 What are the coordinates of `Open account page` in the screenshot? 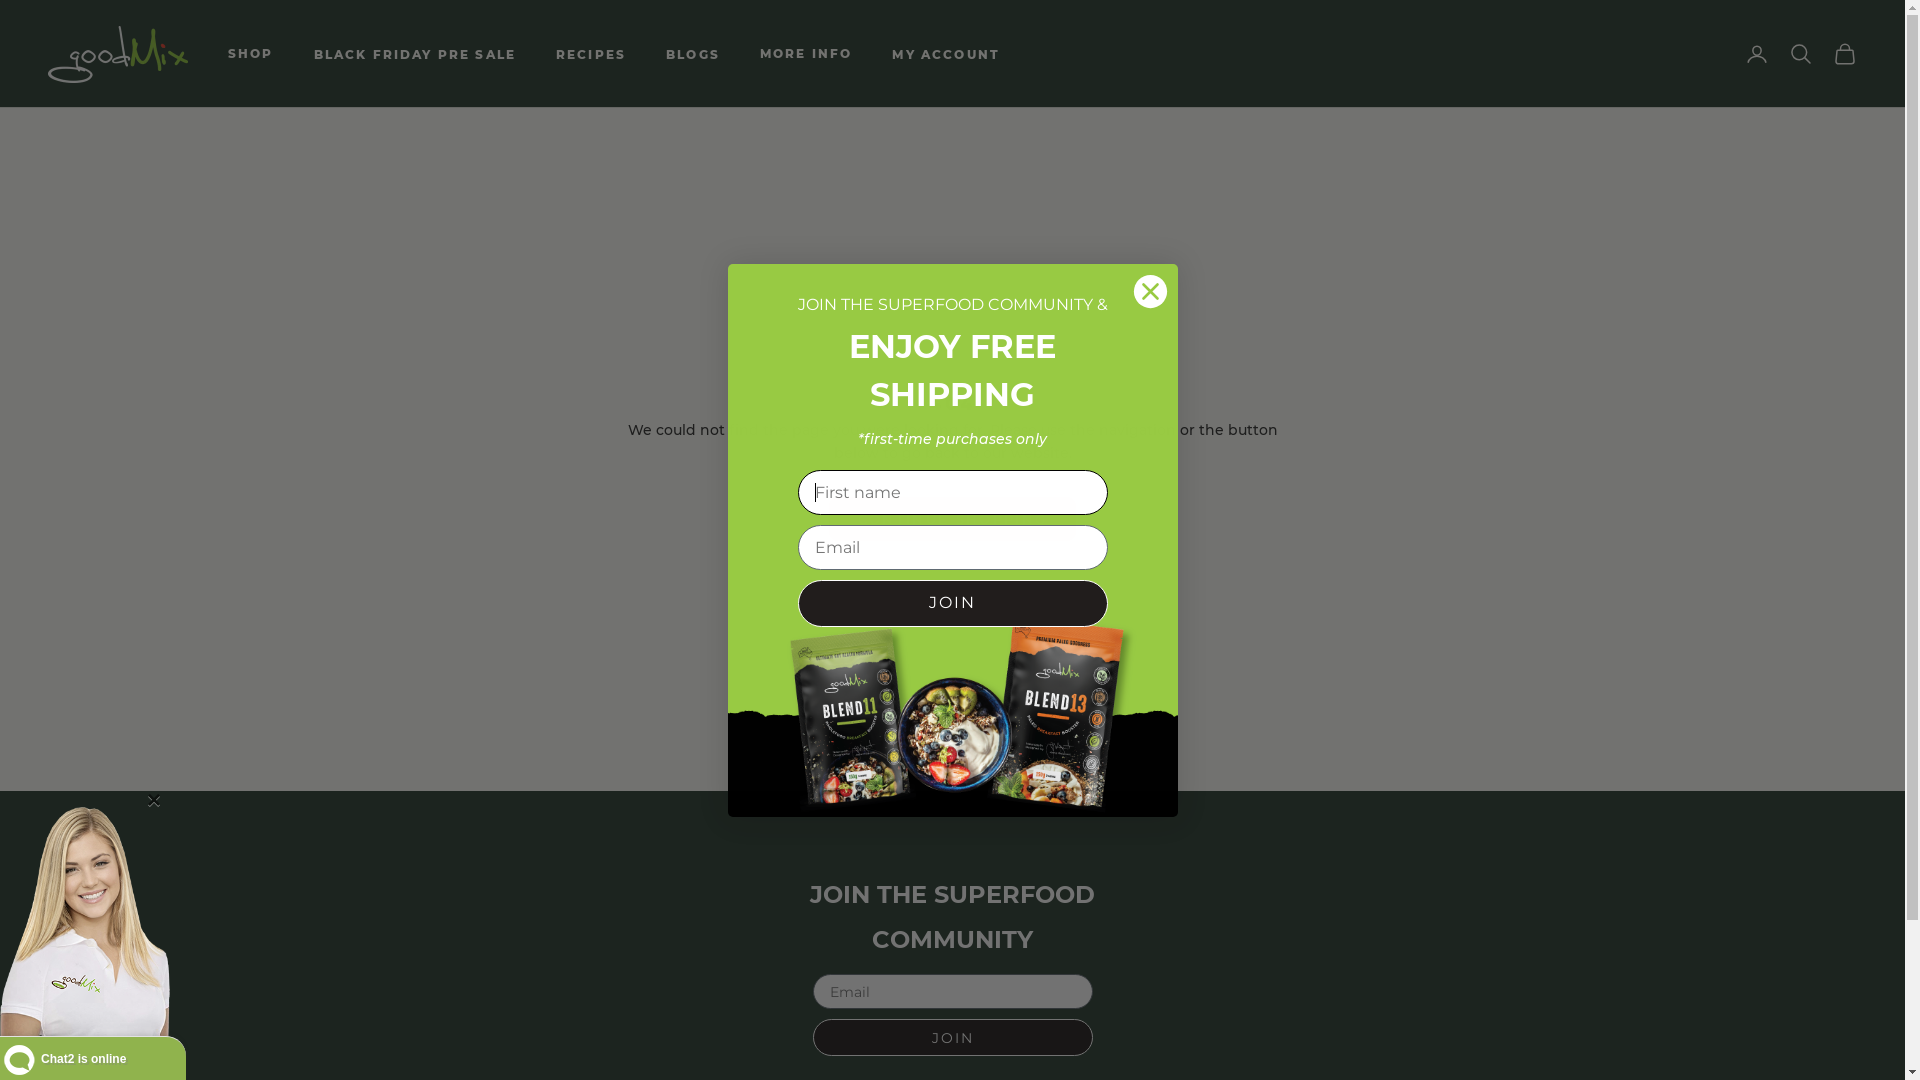 It's located at (1757, 54).